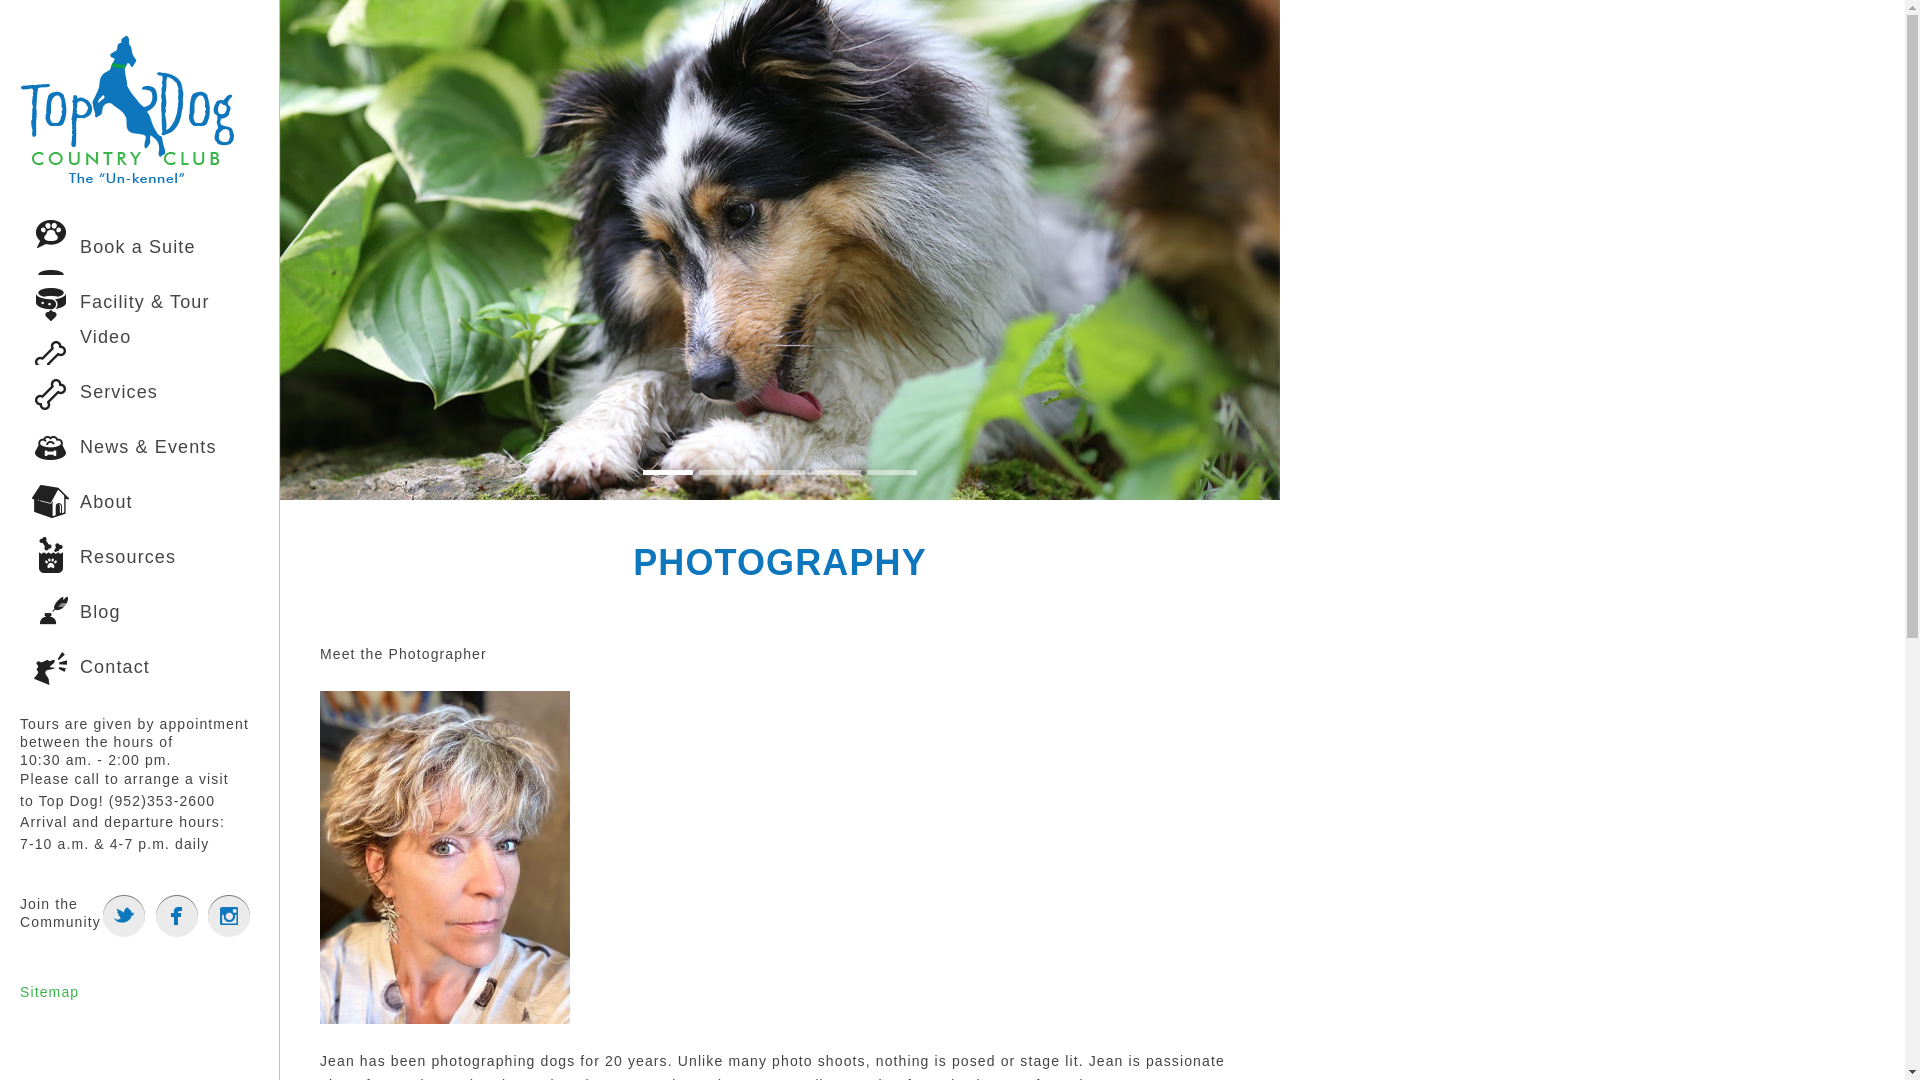 The height and width of the screenshot is (1080, 1920). Describe the element at coordinates (139, 668) in the screenshot. I see `Contact` at that location.